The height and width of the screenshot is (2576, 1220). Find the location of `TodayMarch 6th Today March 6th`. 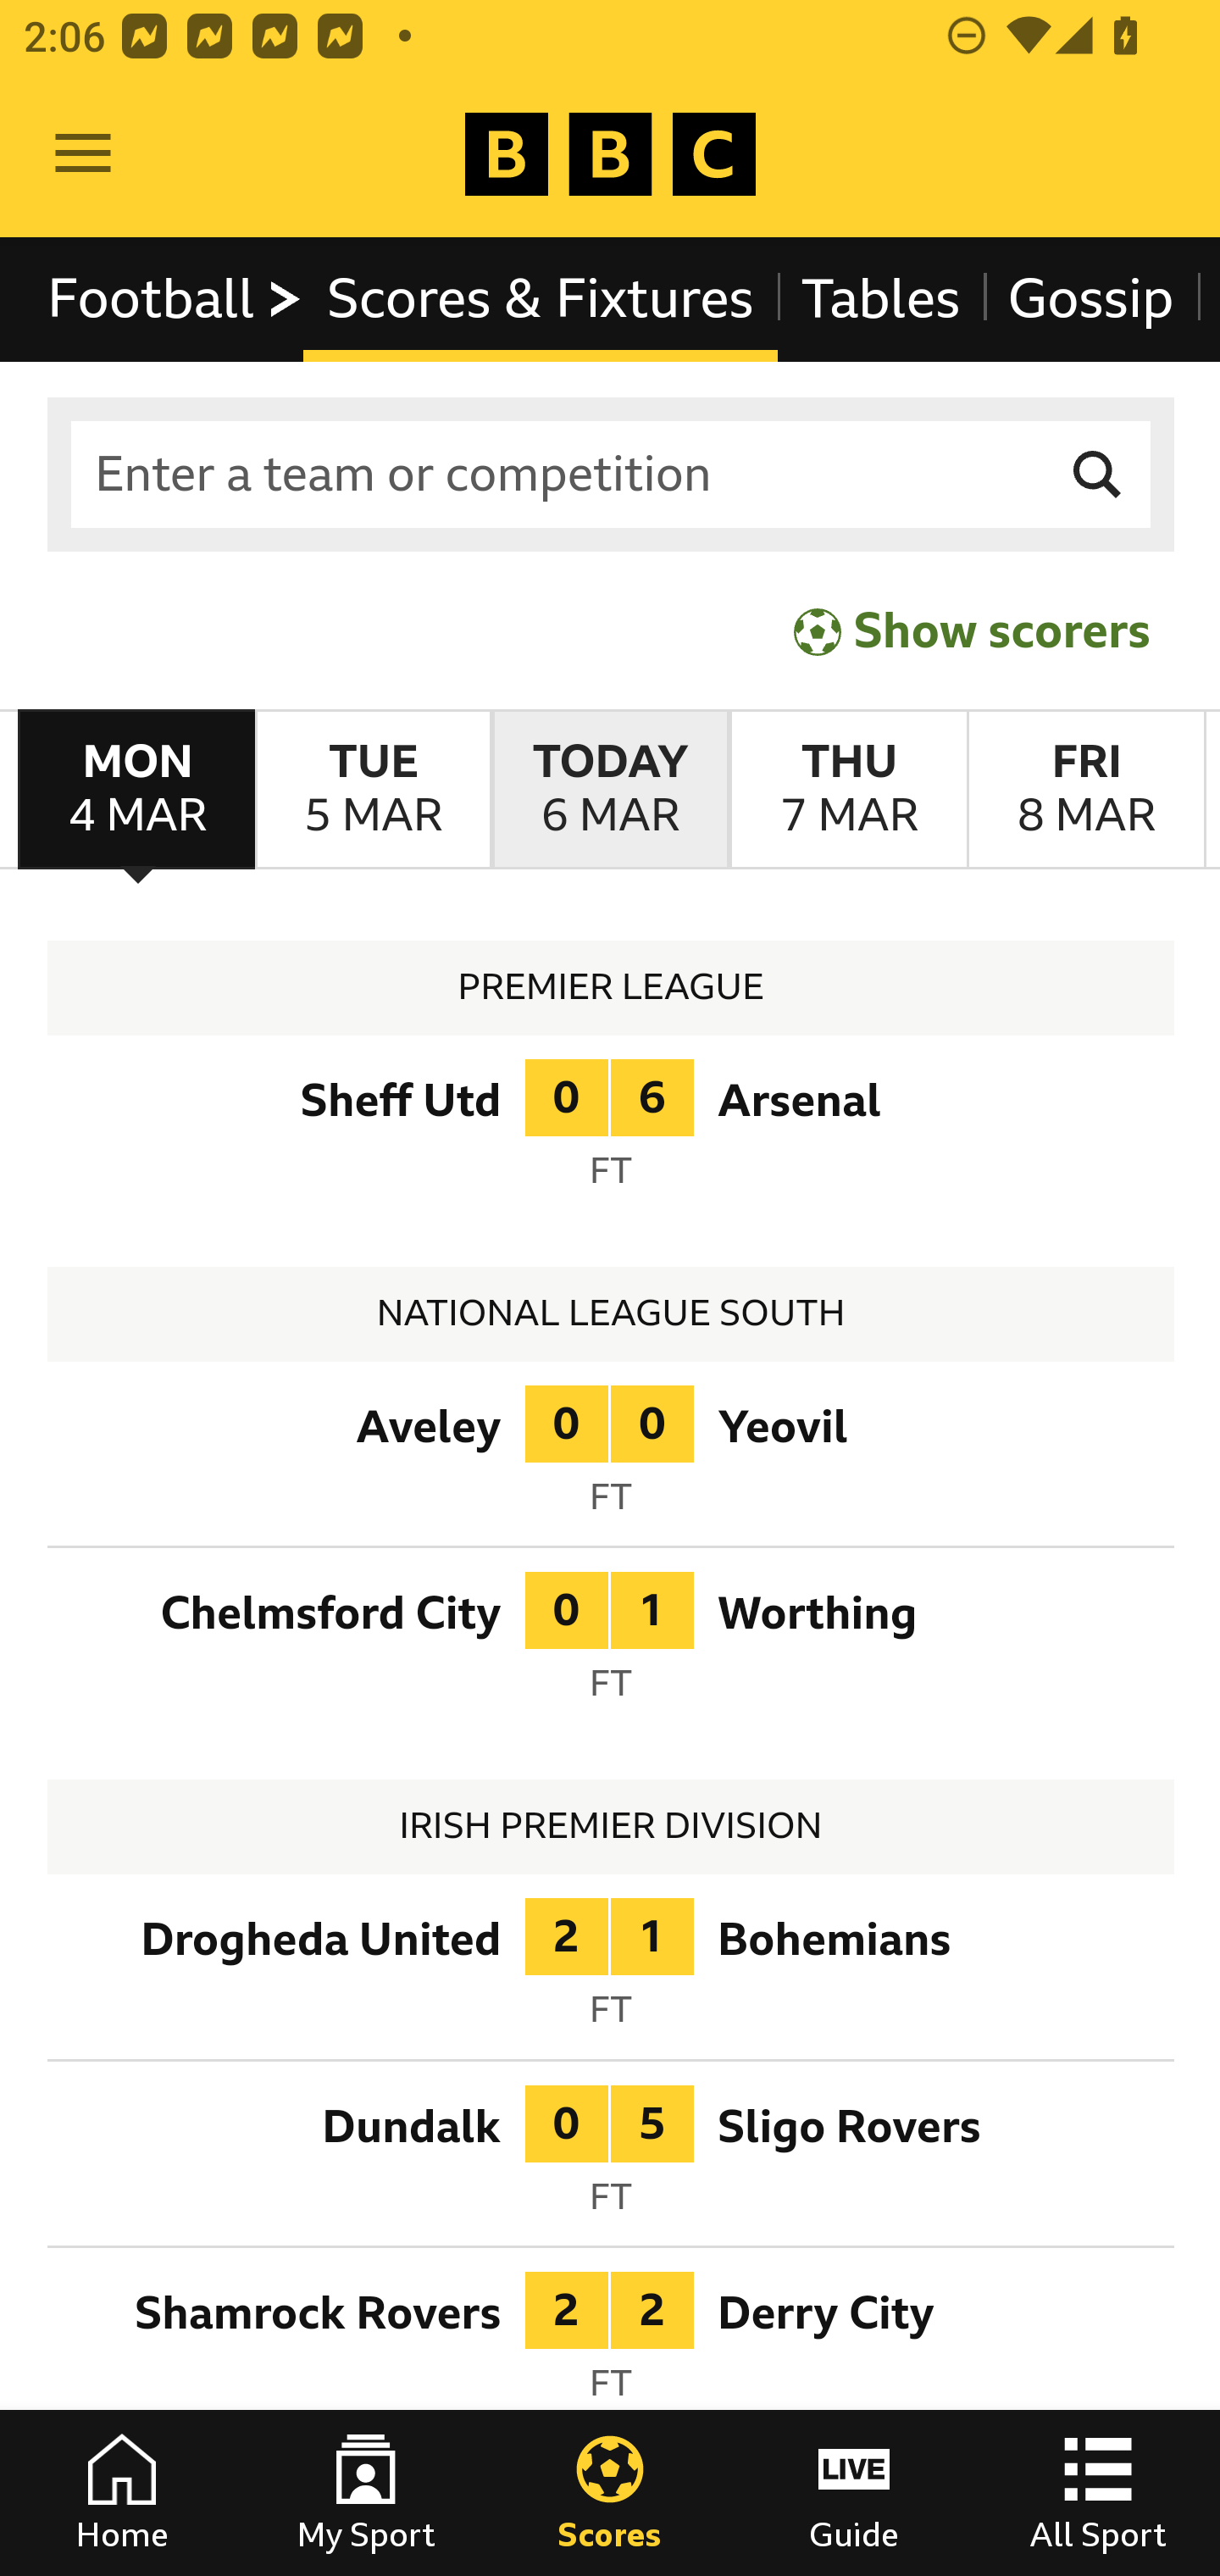

TodayMarch 6th Today March 6th is located at coordinates (610, 790).